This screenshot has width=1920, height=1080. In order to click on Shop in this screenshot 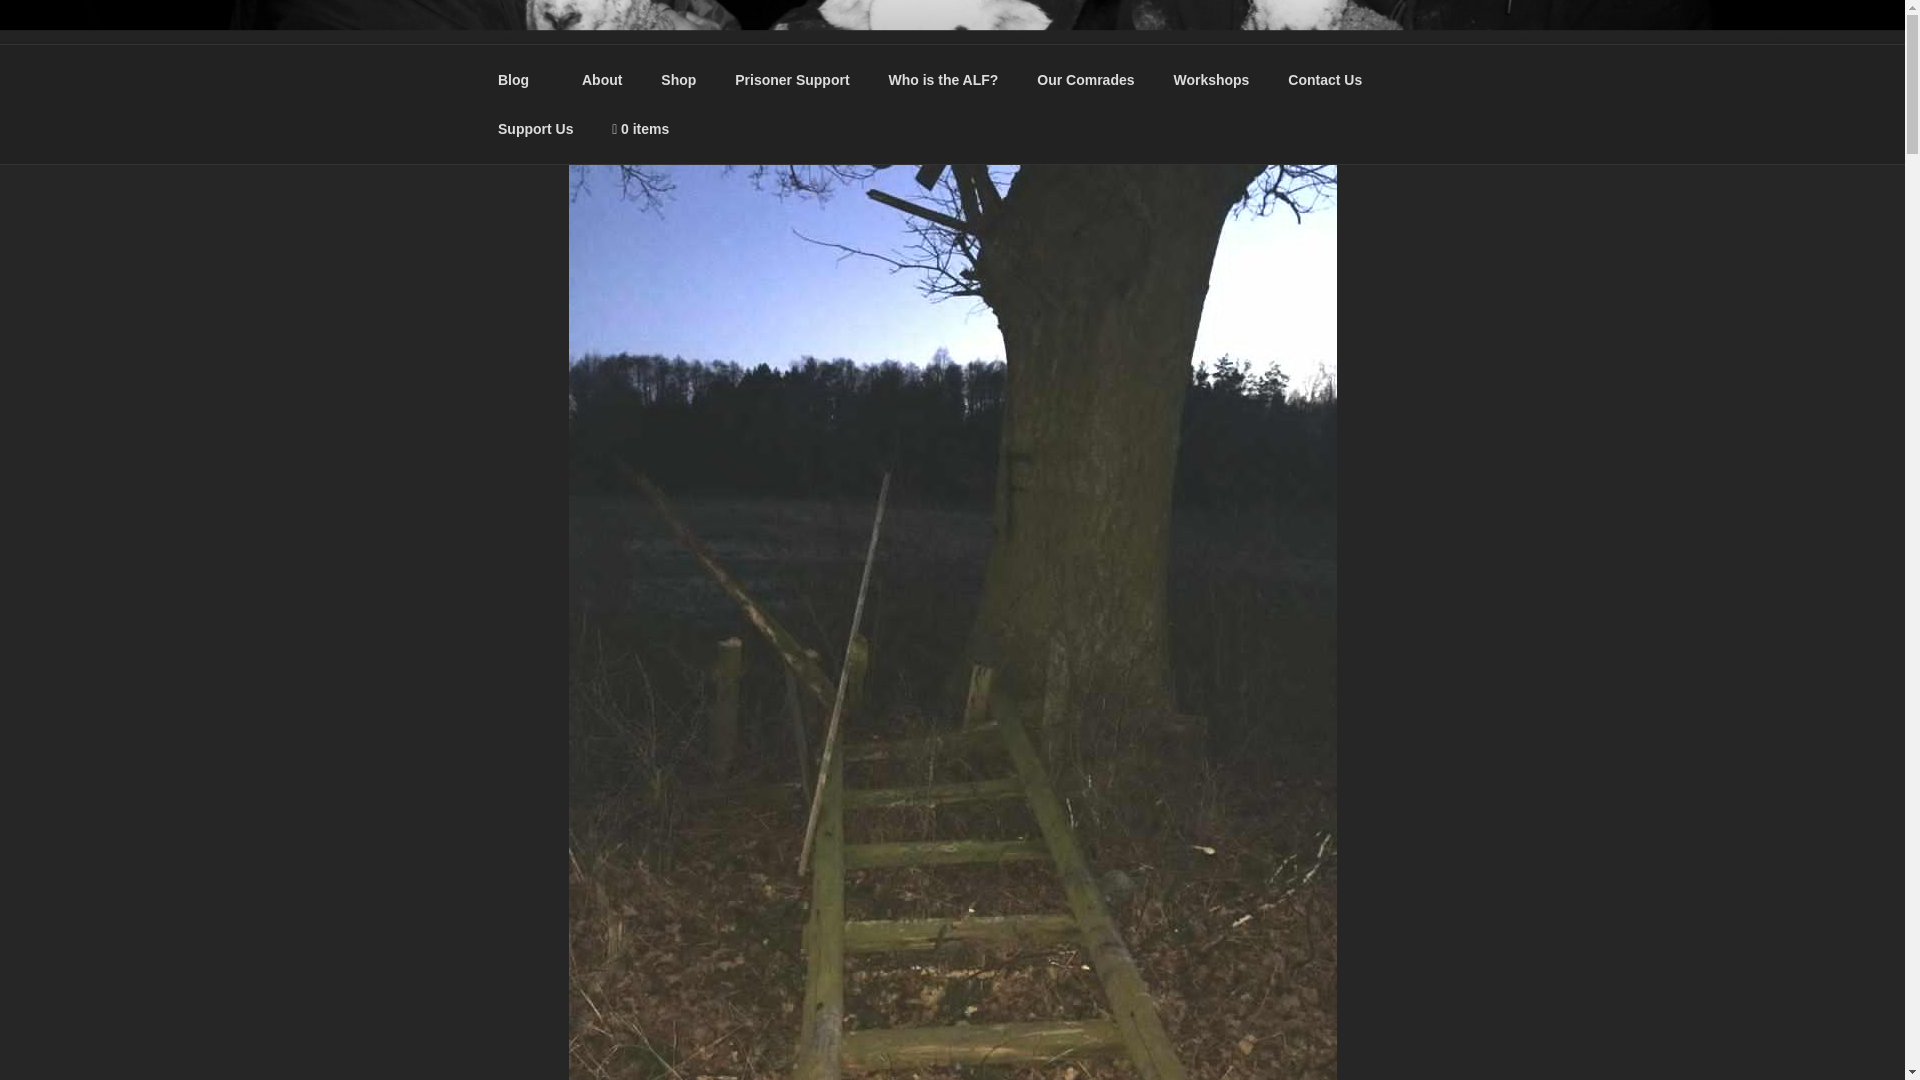, I will do `click(678, 80)`.